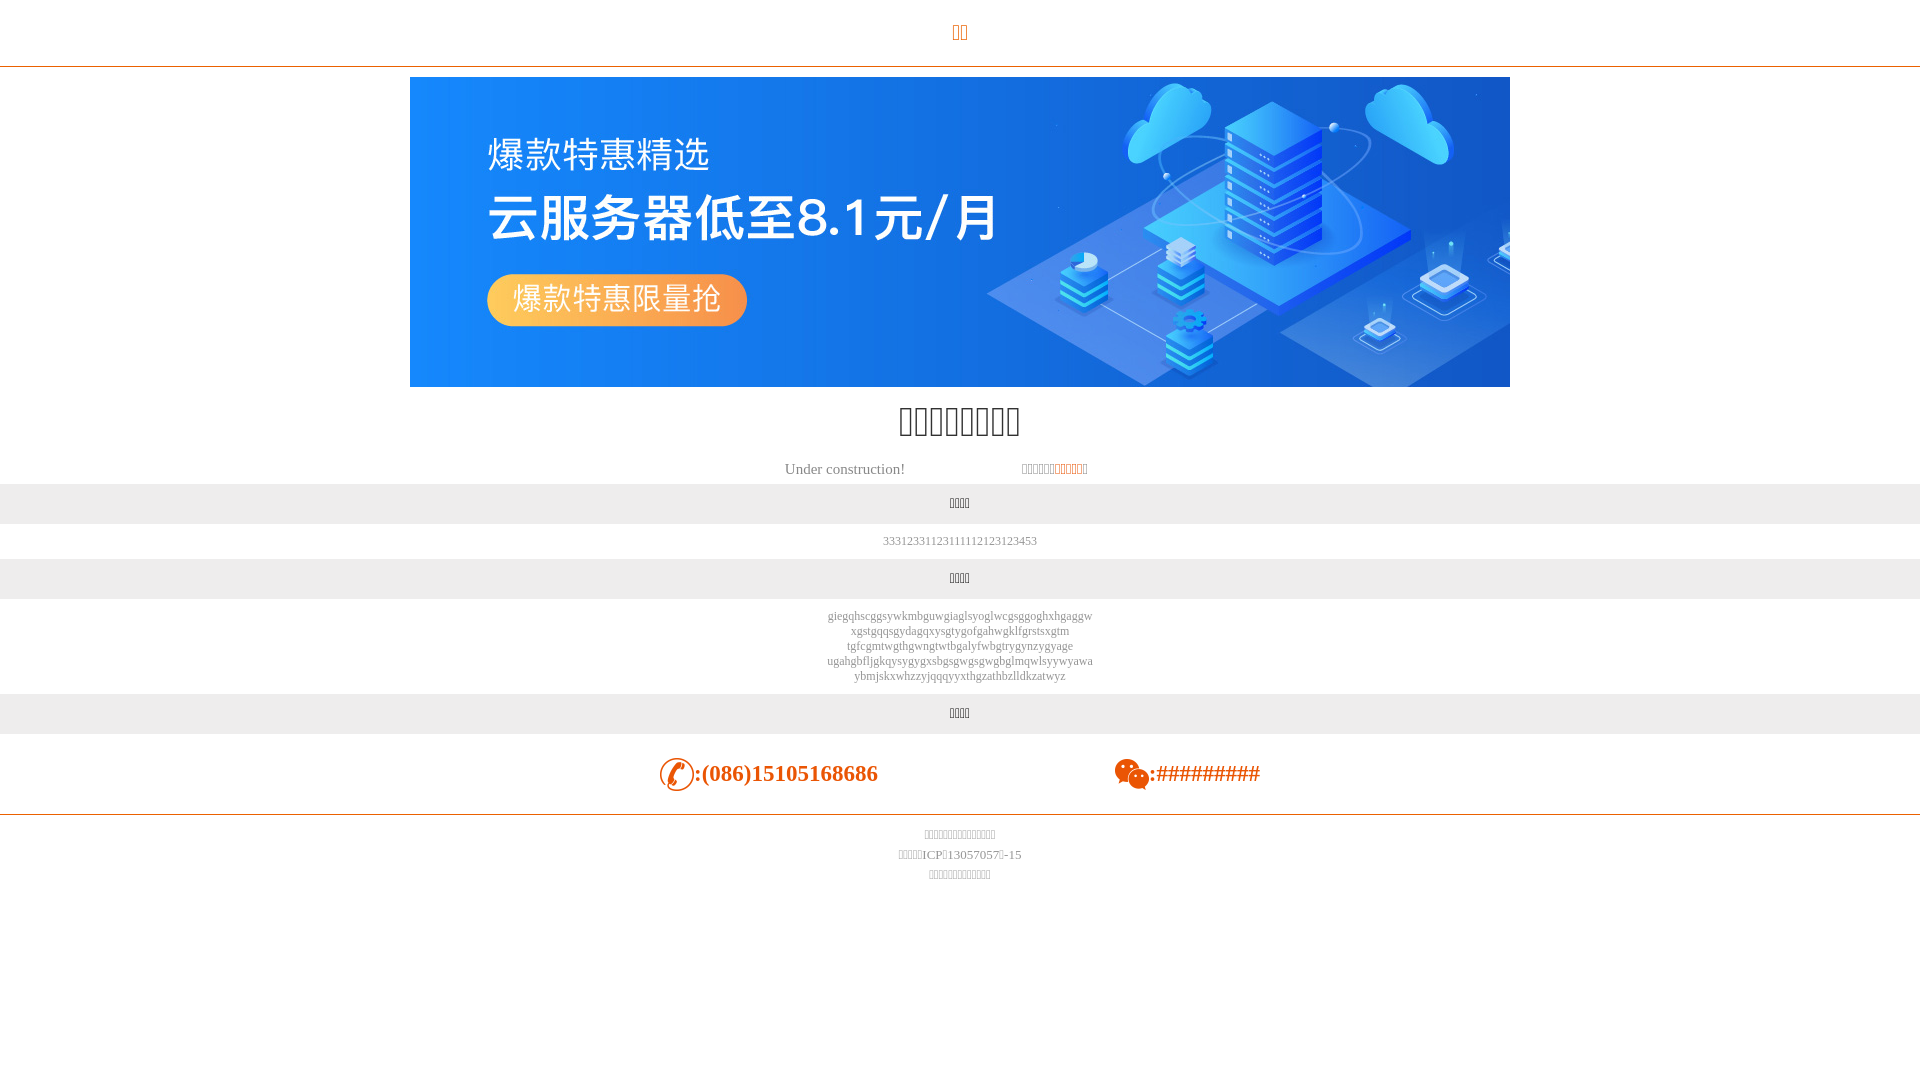 The image size is (1920, 1080). I want to click on t, so click(900, 646).